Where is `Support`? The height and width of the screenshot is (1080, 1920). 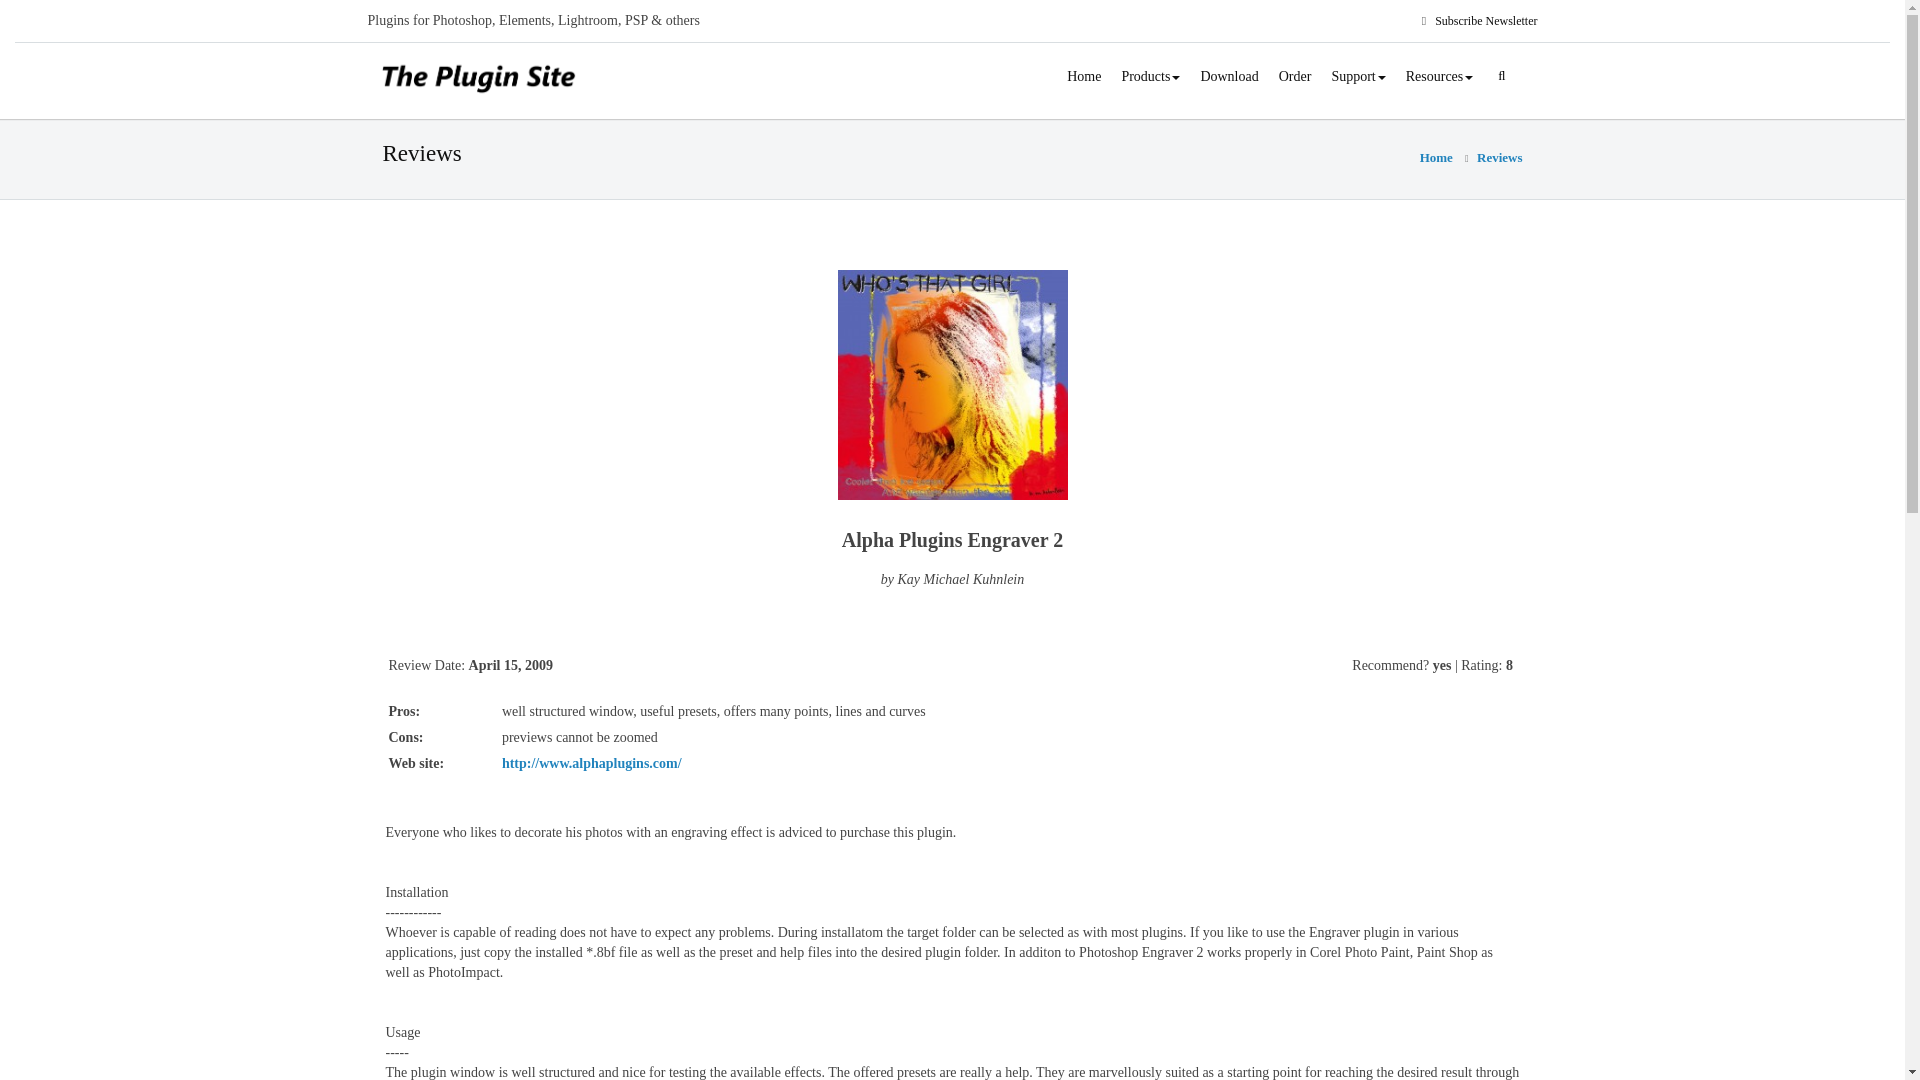
Support is located at coordinates (1358, 77).